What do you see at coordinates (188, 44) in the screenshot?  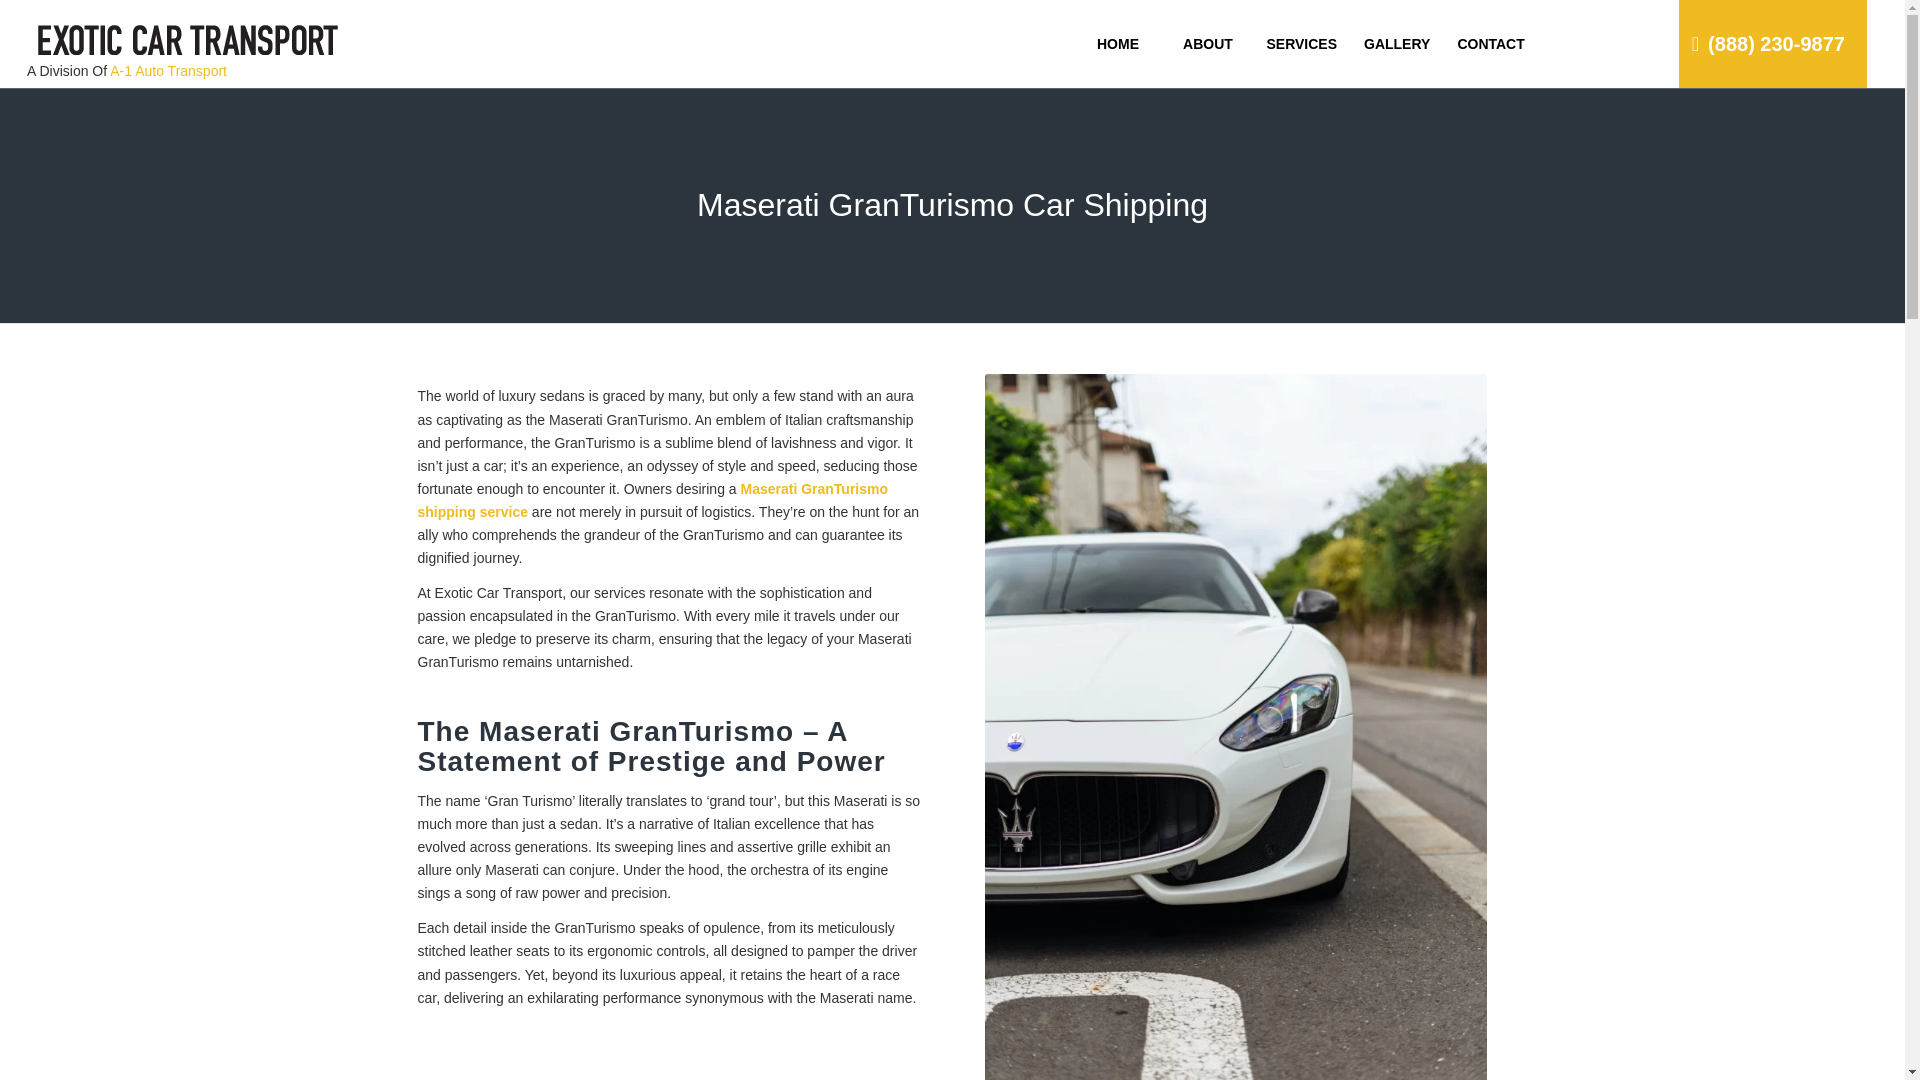 I see `logo-small` at bounding box center [188, 44].